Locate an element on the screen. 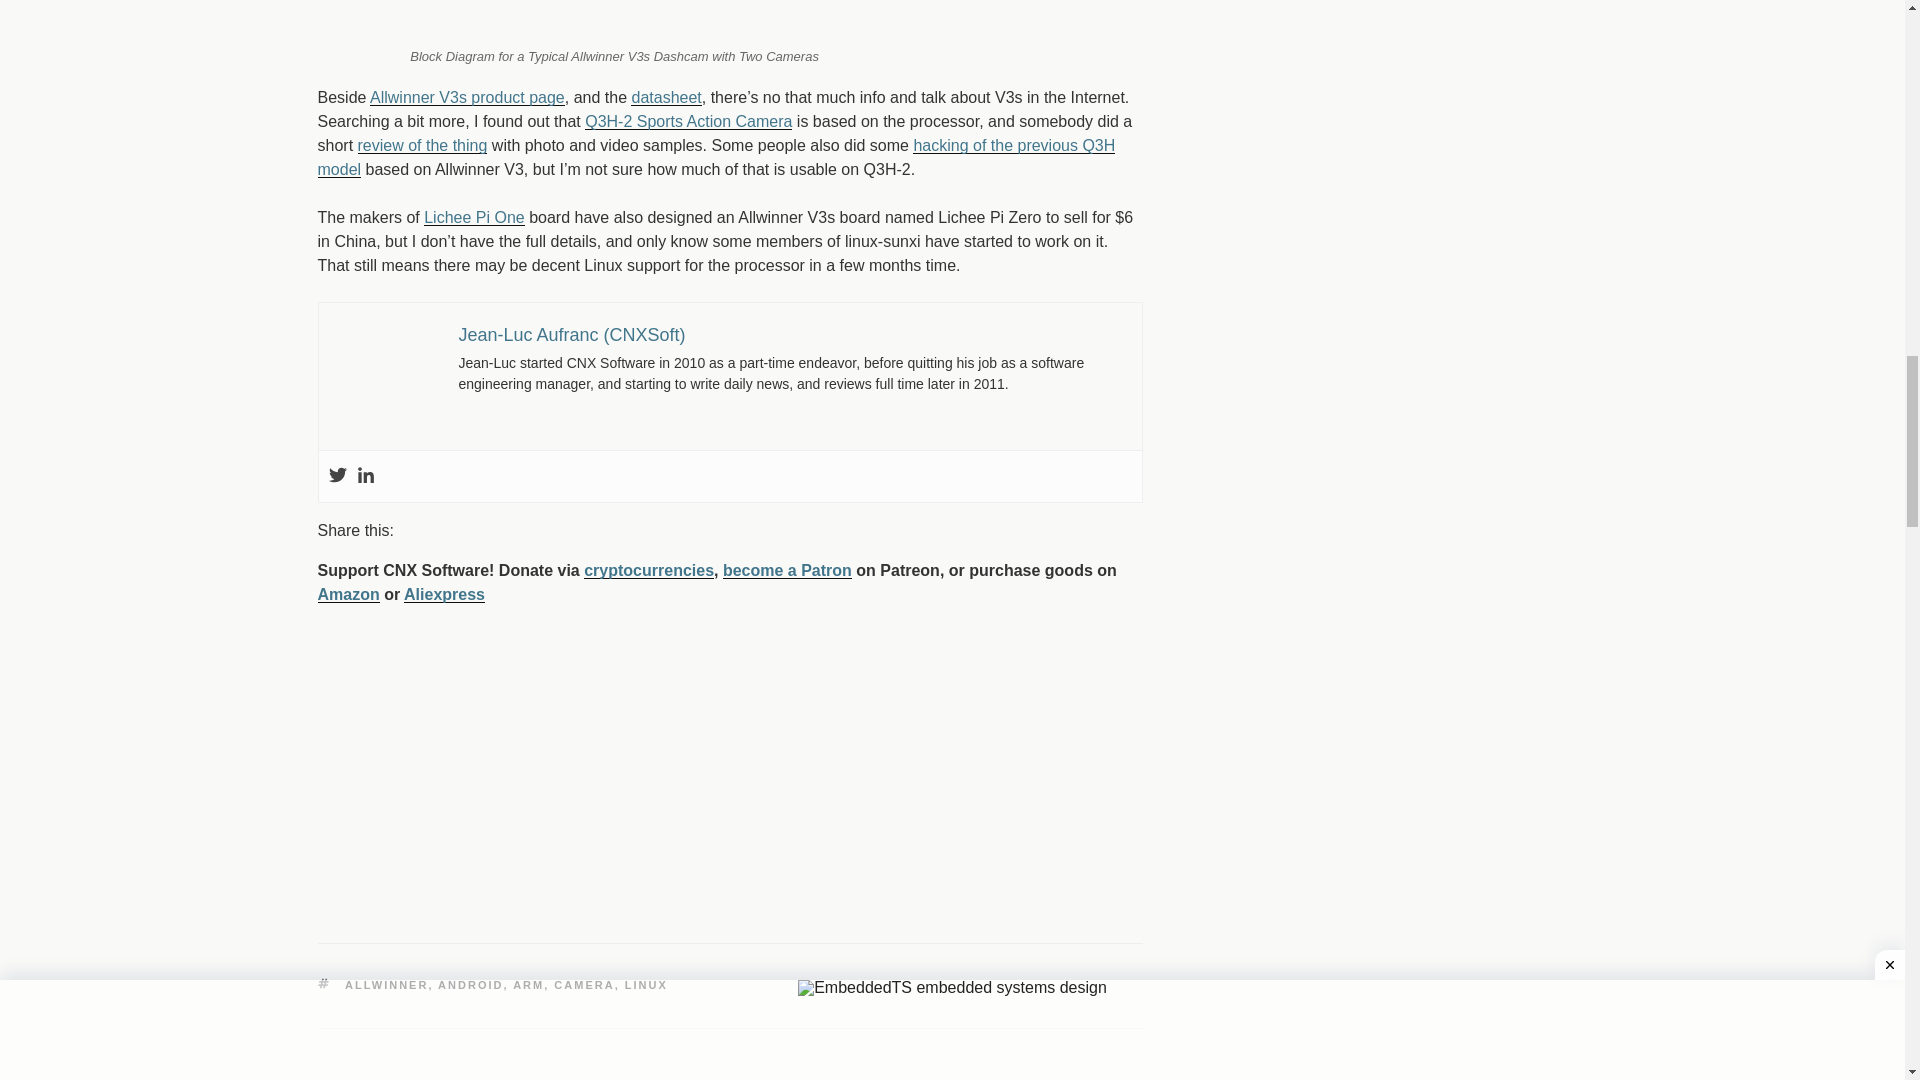 The image size is (1920, 1080). Allwinner V3s product page is located at coordinates (467, 62).